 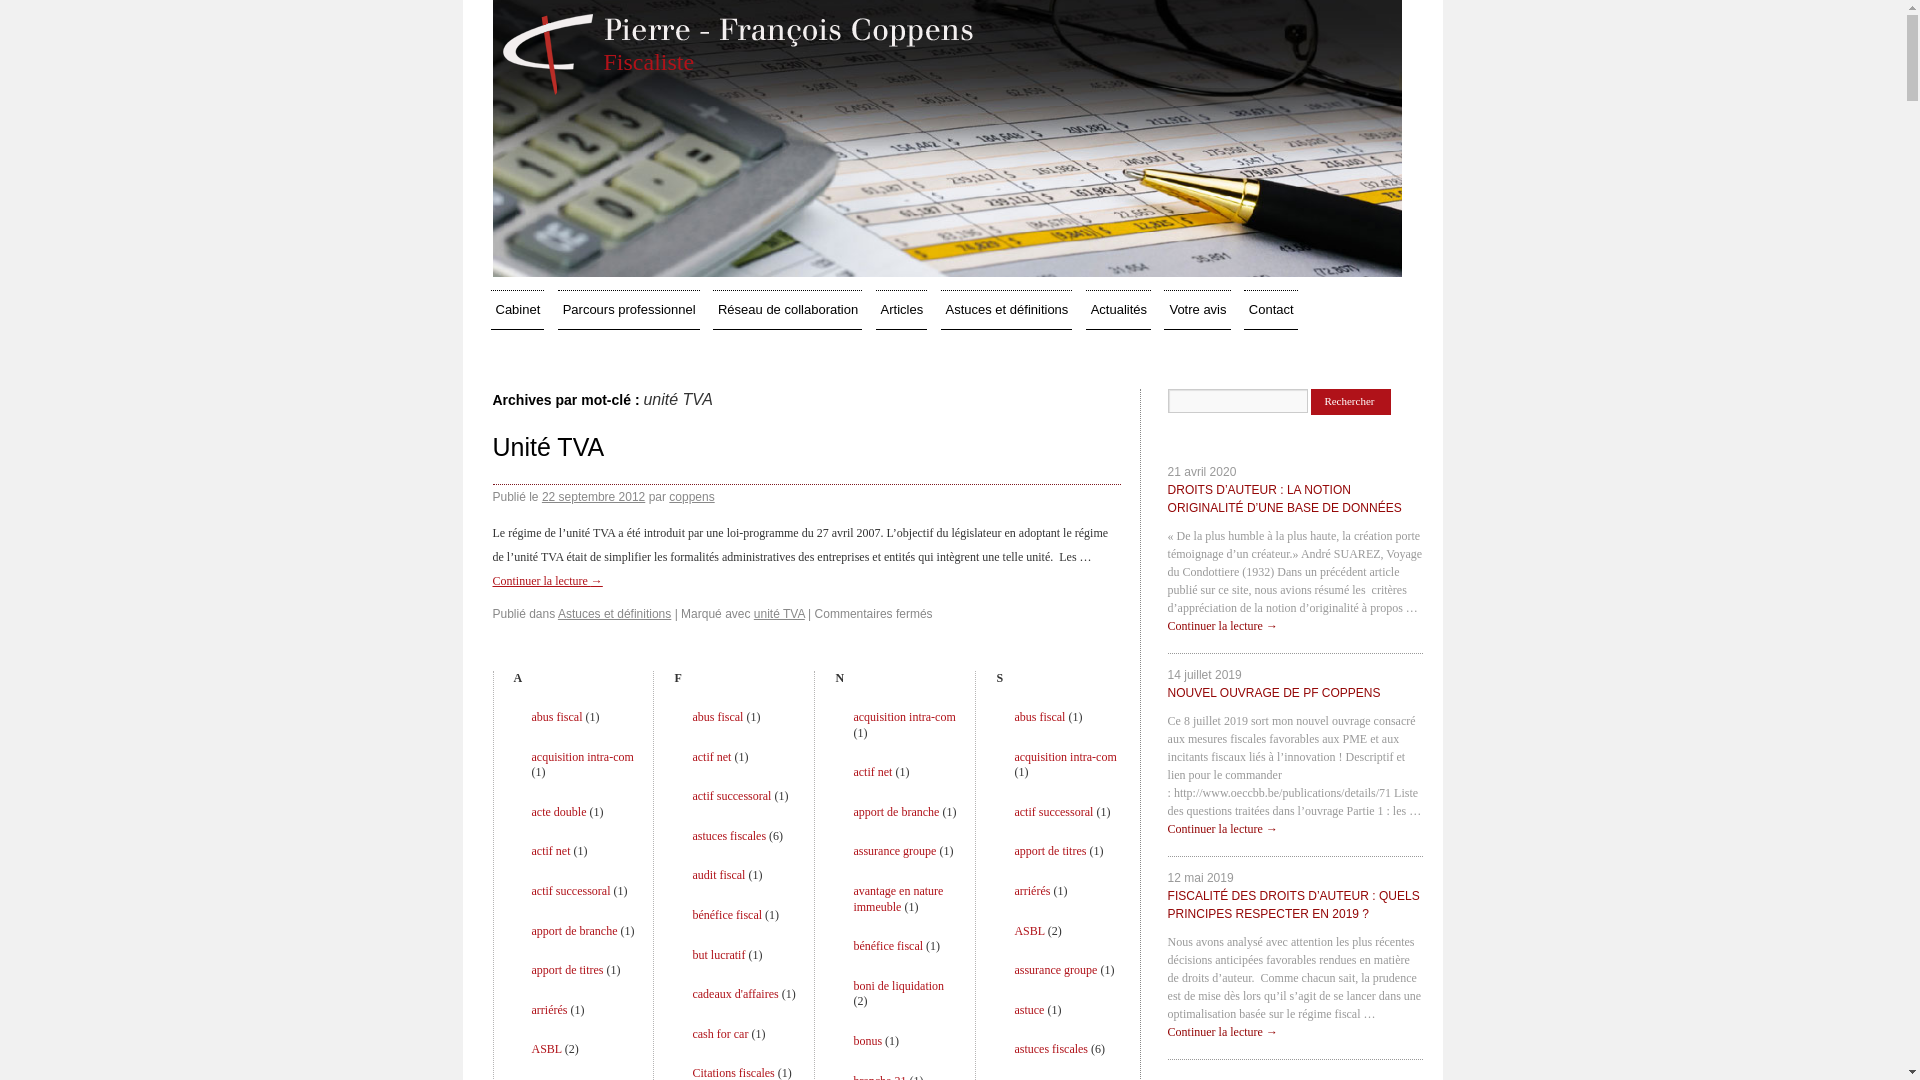 What do you see at coordinates (1050, 1049) in the screenshot?
I see `astuces fiscales` at bounding box center [1050, 1049].